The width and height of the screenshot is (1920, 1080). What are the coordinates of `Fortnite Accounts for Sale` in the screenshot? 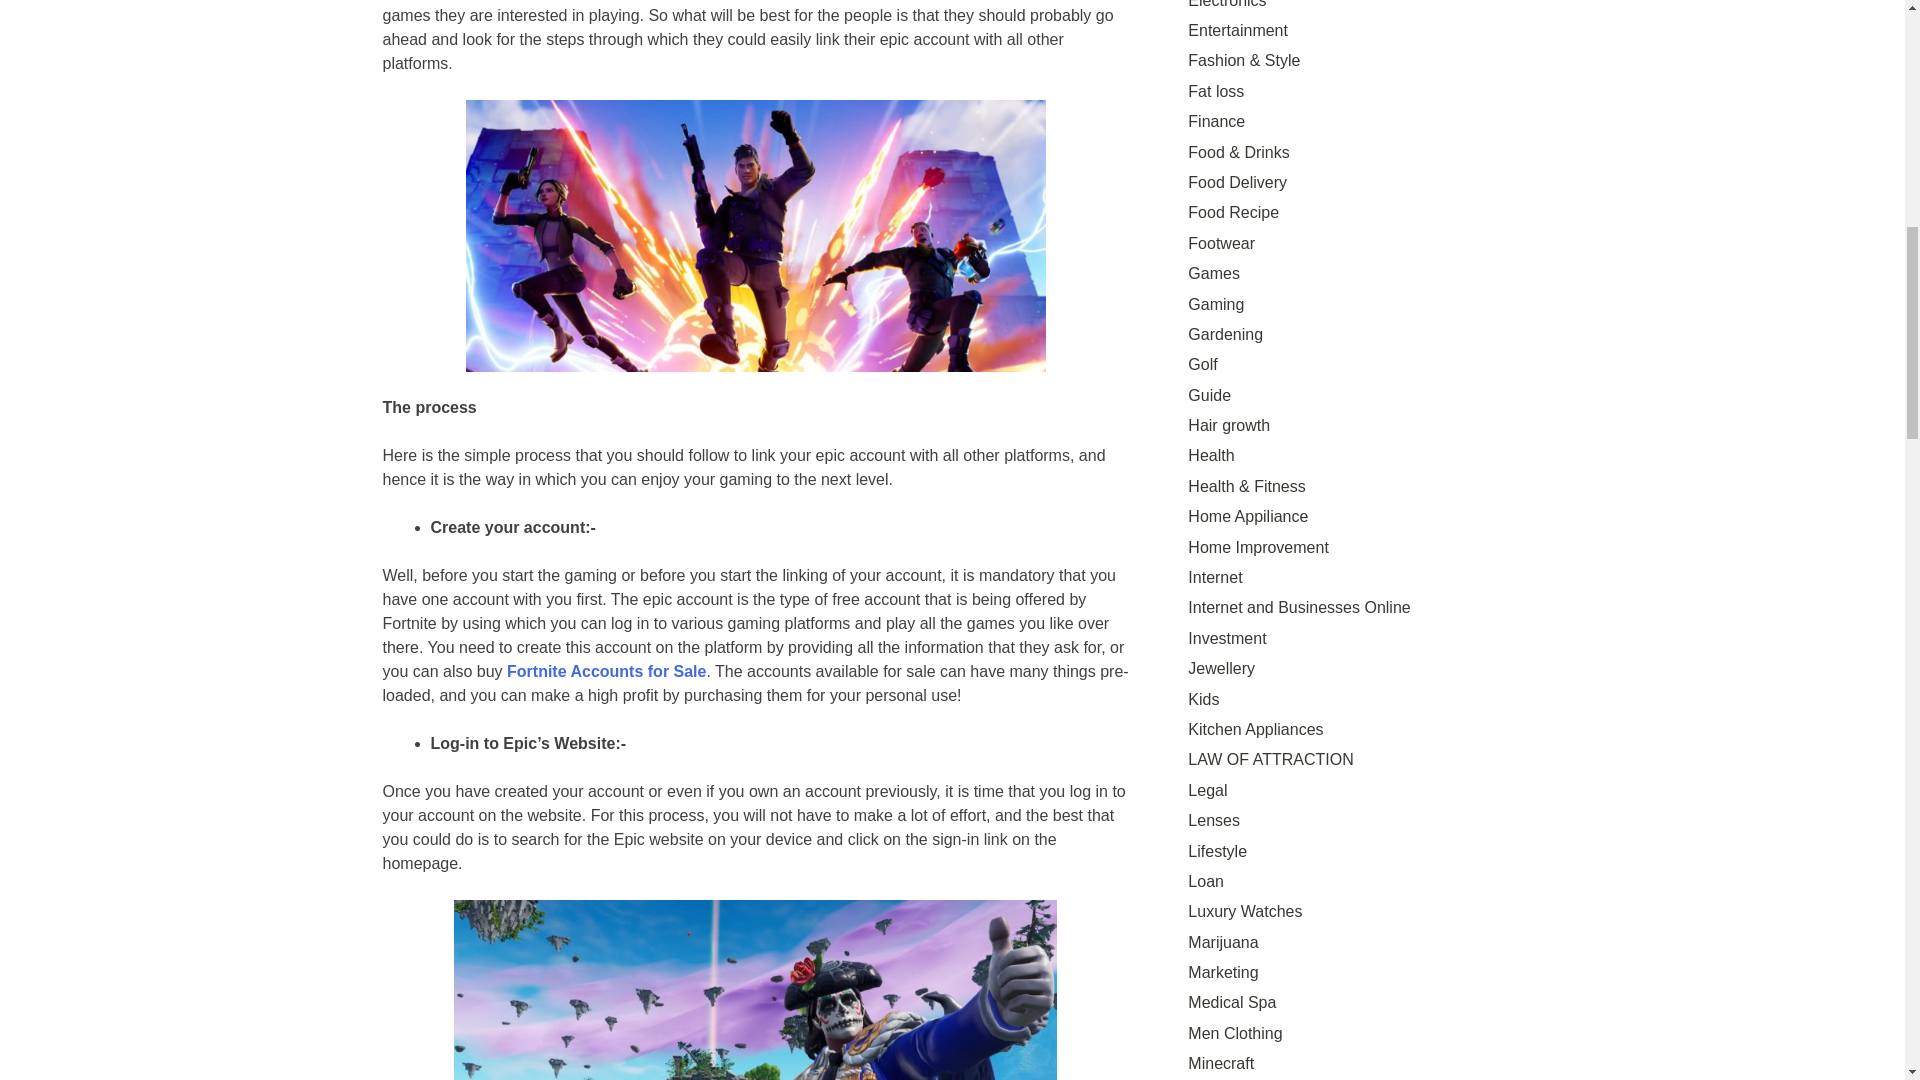 It's located at (606, 672).